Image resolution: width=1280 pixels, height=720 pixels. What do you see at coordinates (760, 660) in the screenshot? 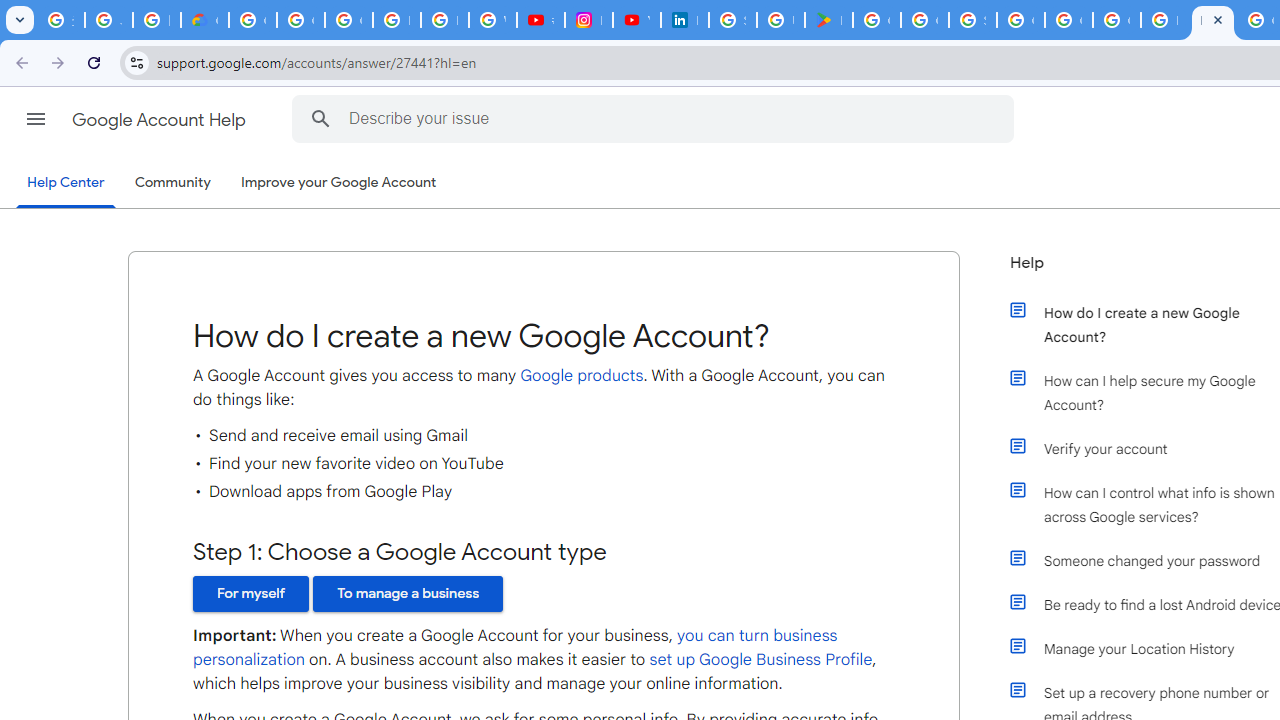
I see `set up Google Business Profile` at bounding box center [760, 660].